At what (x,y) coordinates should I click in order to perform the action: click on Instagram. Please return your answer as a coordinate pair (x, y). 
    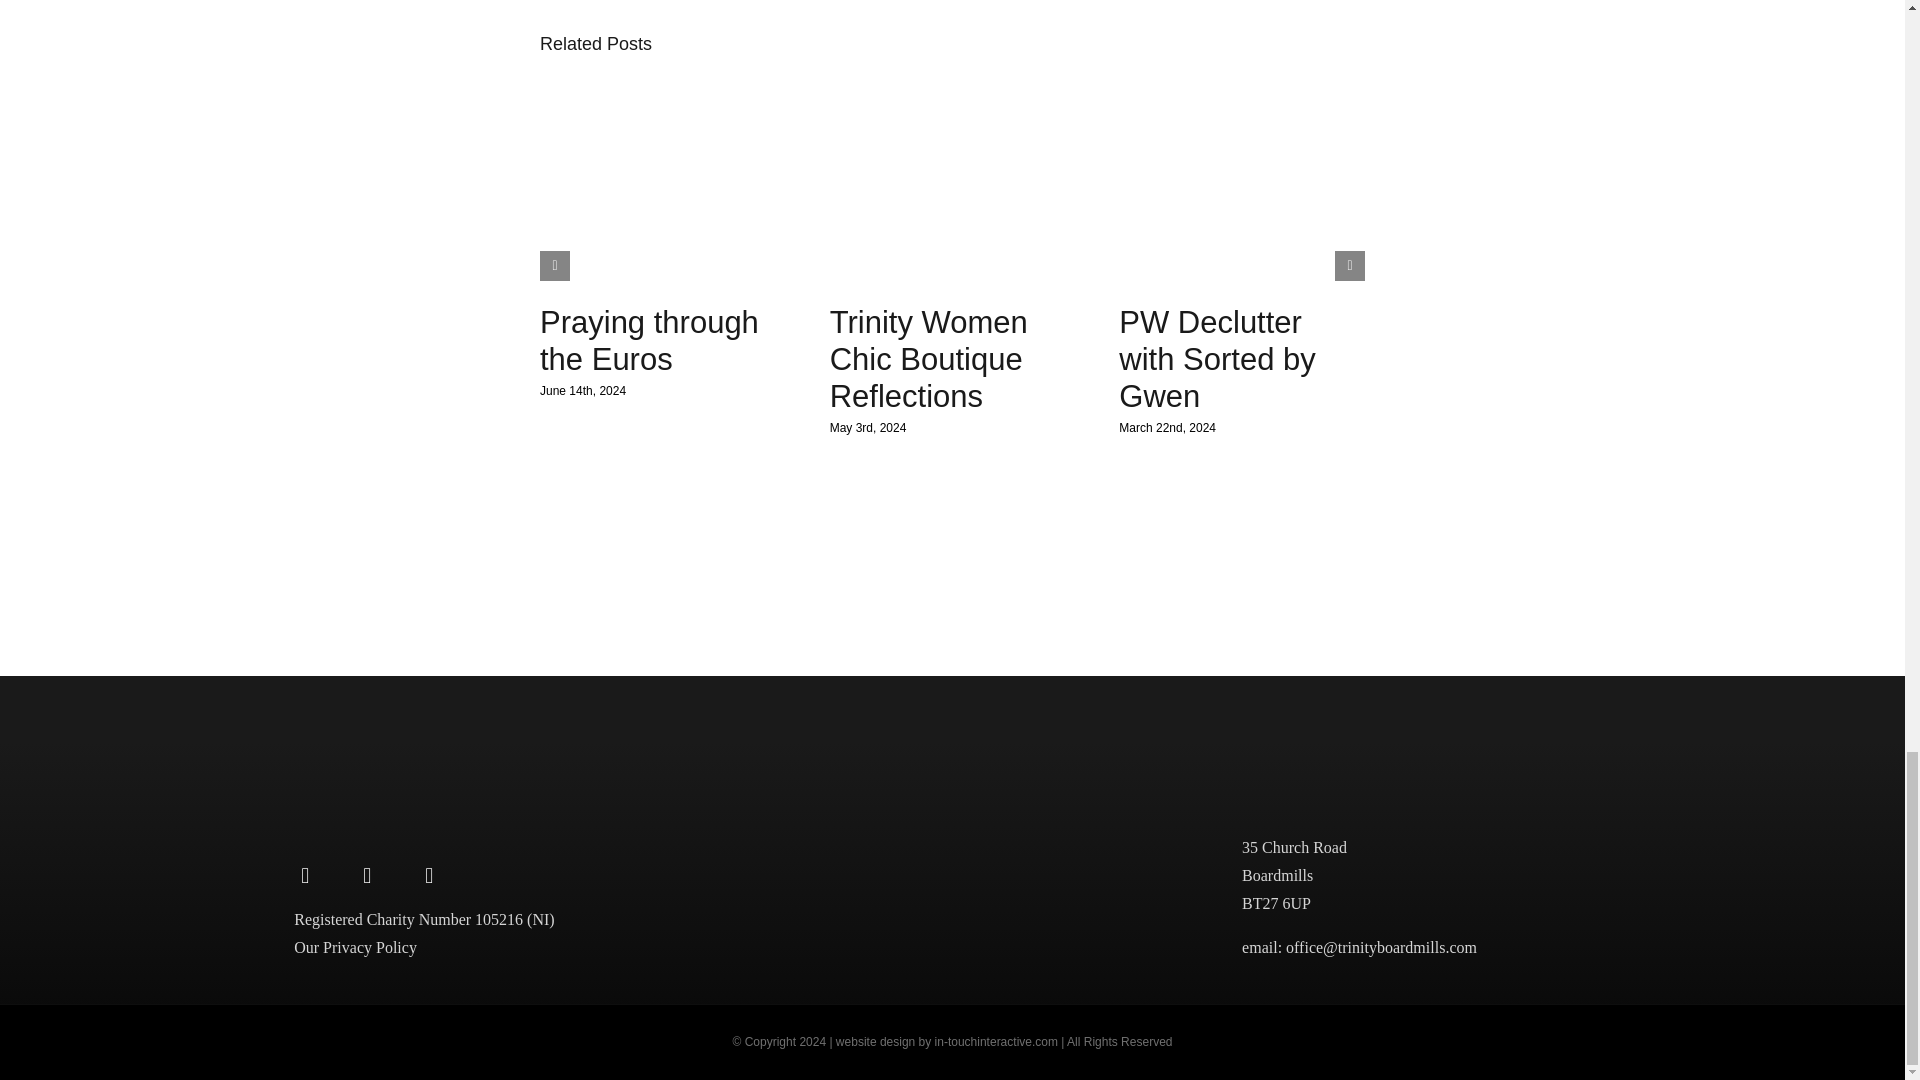
    Looking at the image, I should click on (367, 875).